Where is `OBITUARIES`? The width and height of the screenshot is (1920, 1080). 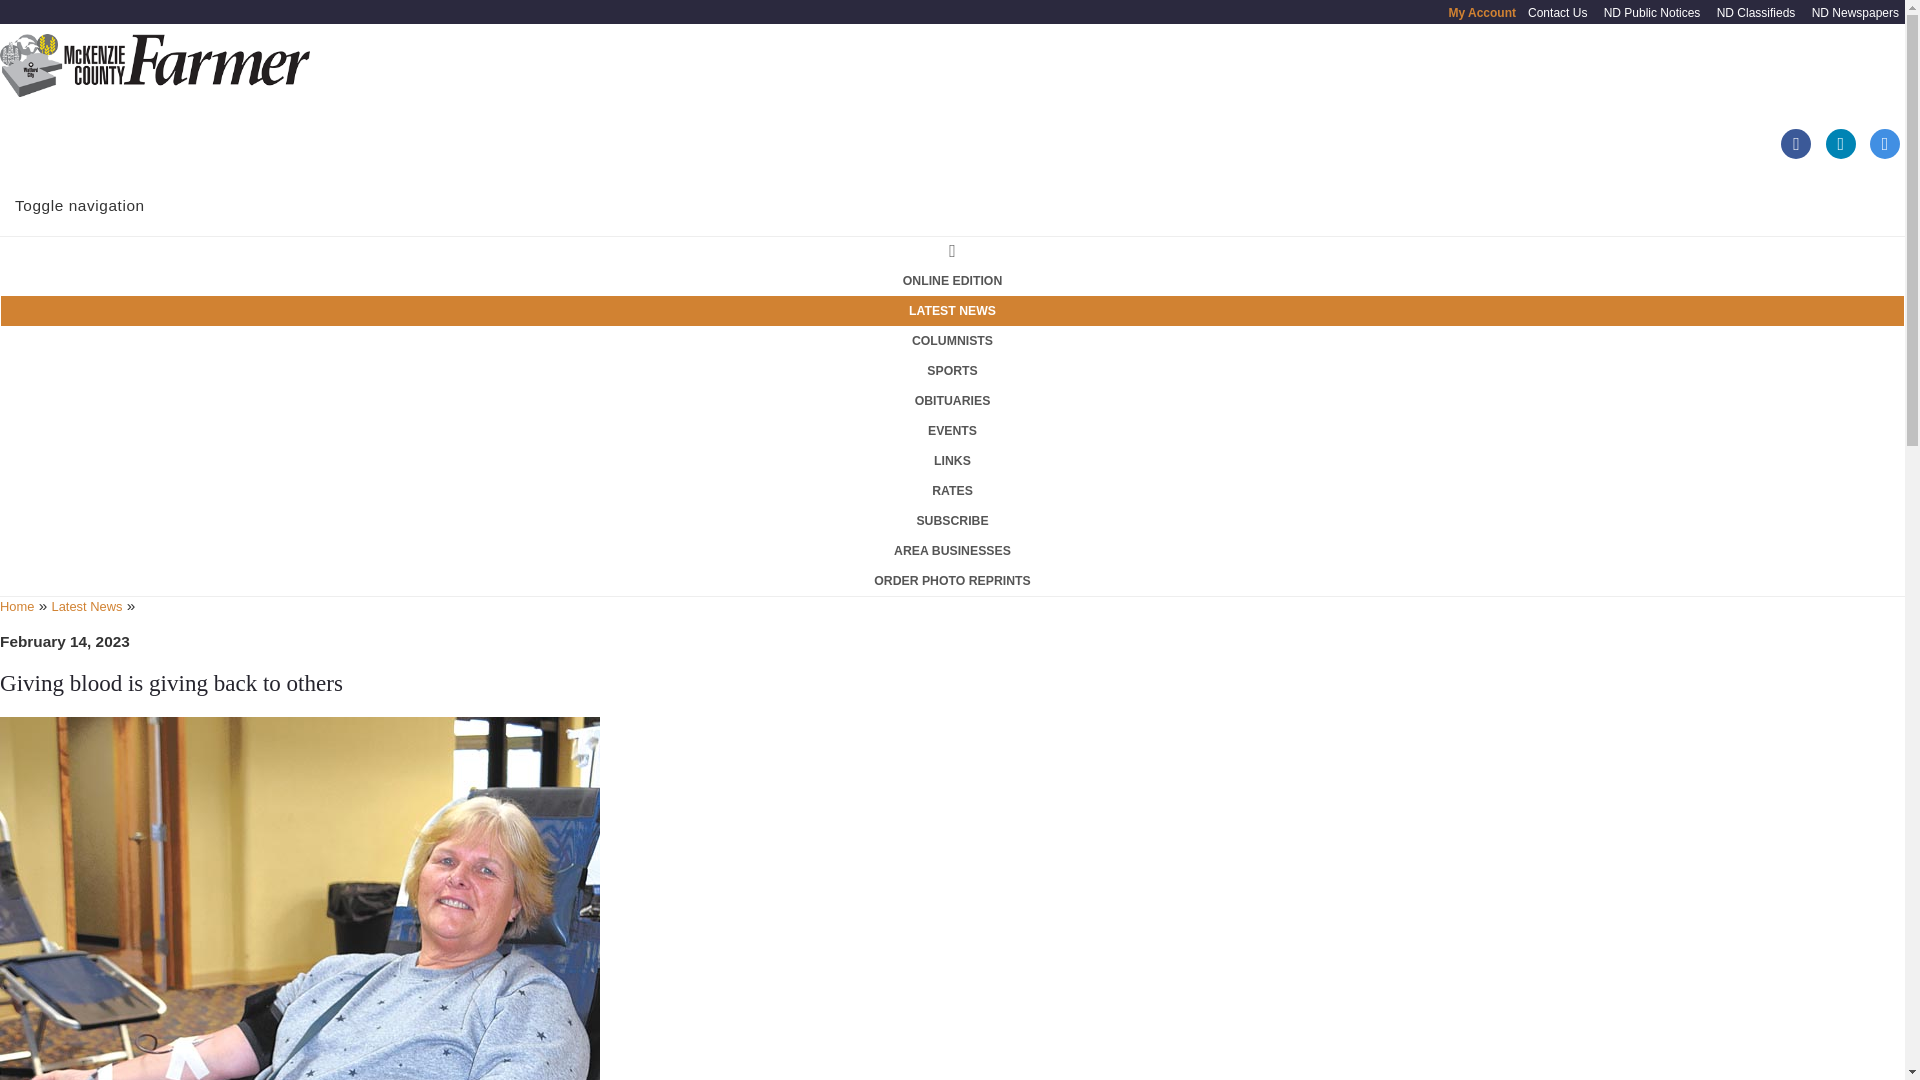
OBITUARIES is located at coordinates (952, 400).